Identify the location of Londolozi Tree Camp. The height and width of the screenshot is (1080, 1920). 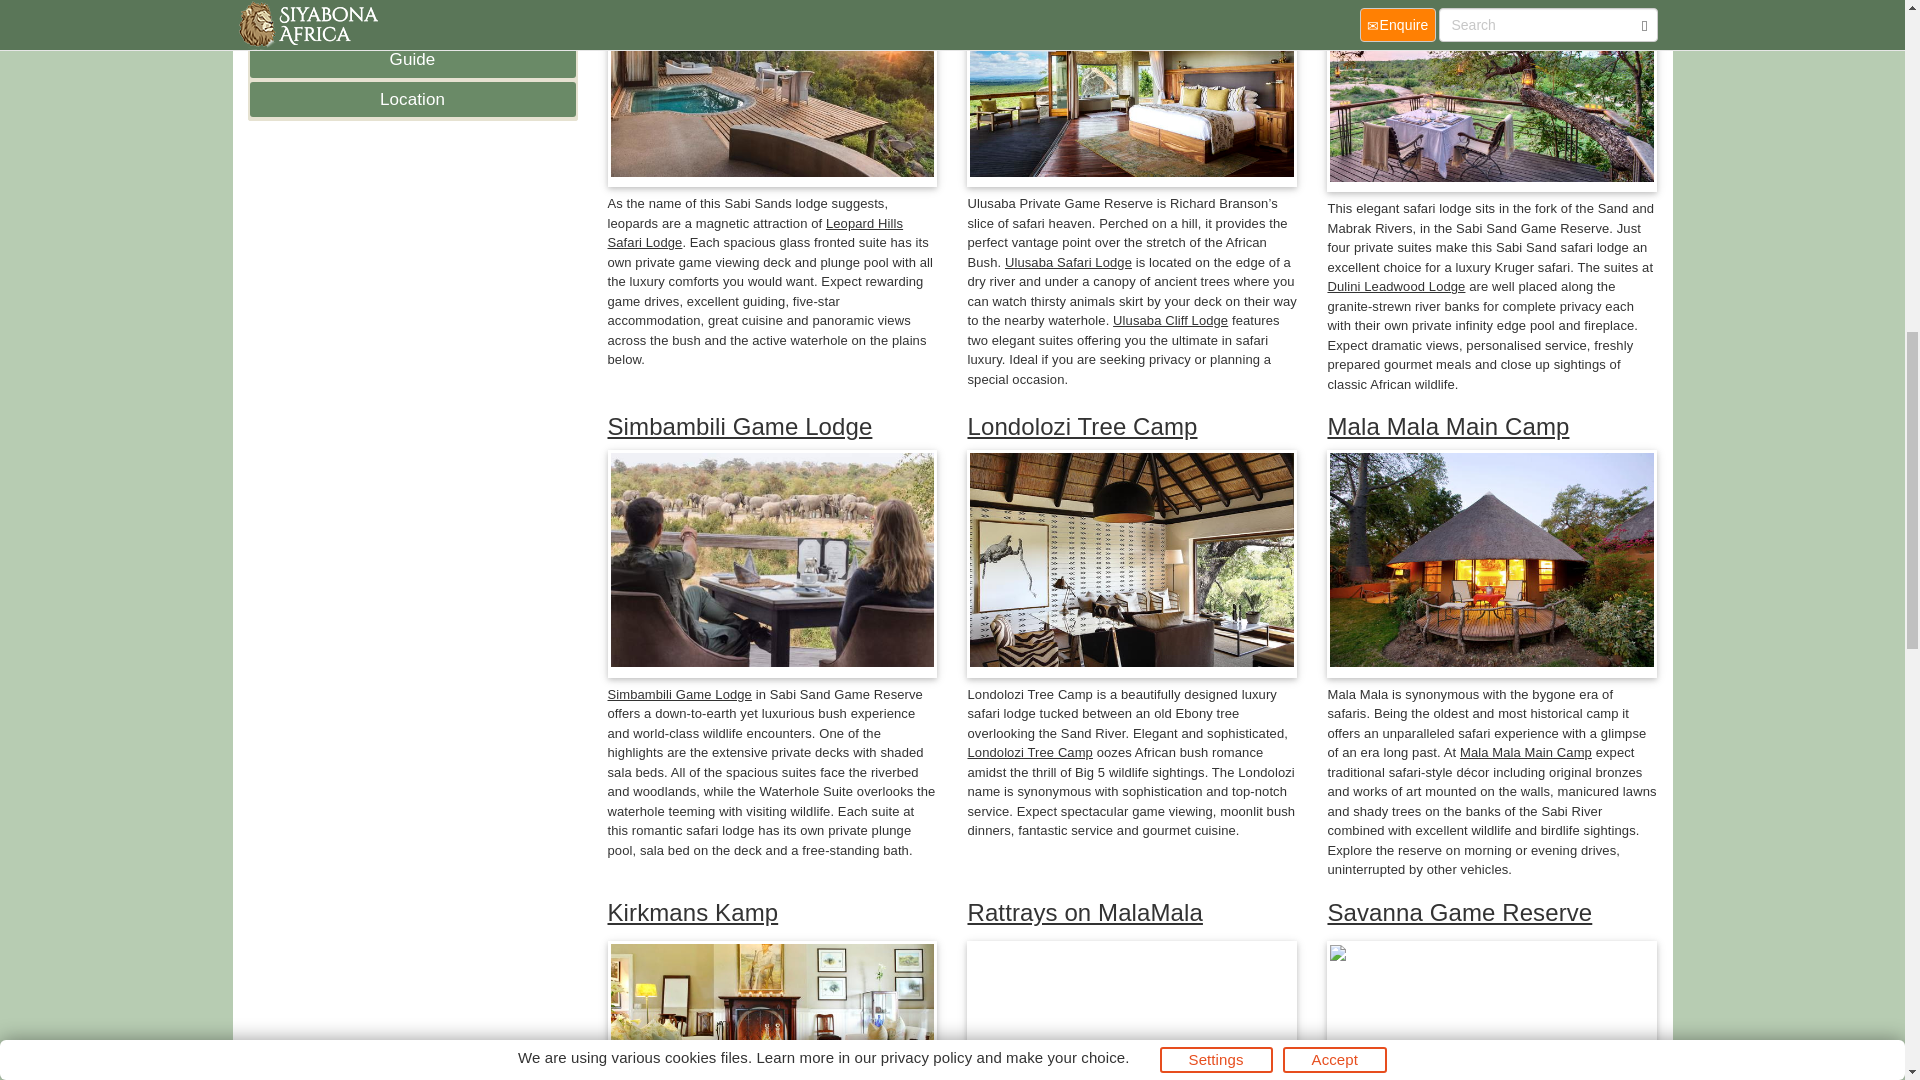
(1082, 426).